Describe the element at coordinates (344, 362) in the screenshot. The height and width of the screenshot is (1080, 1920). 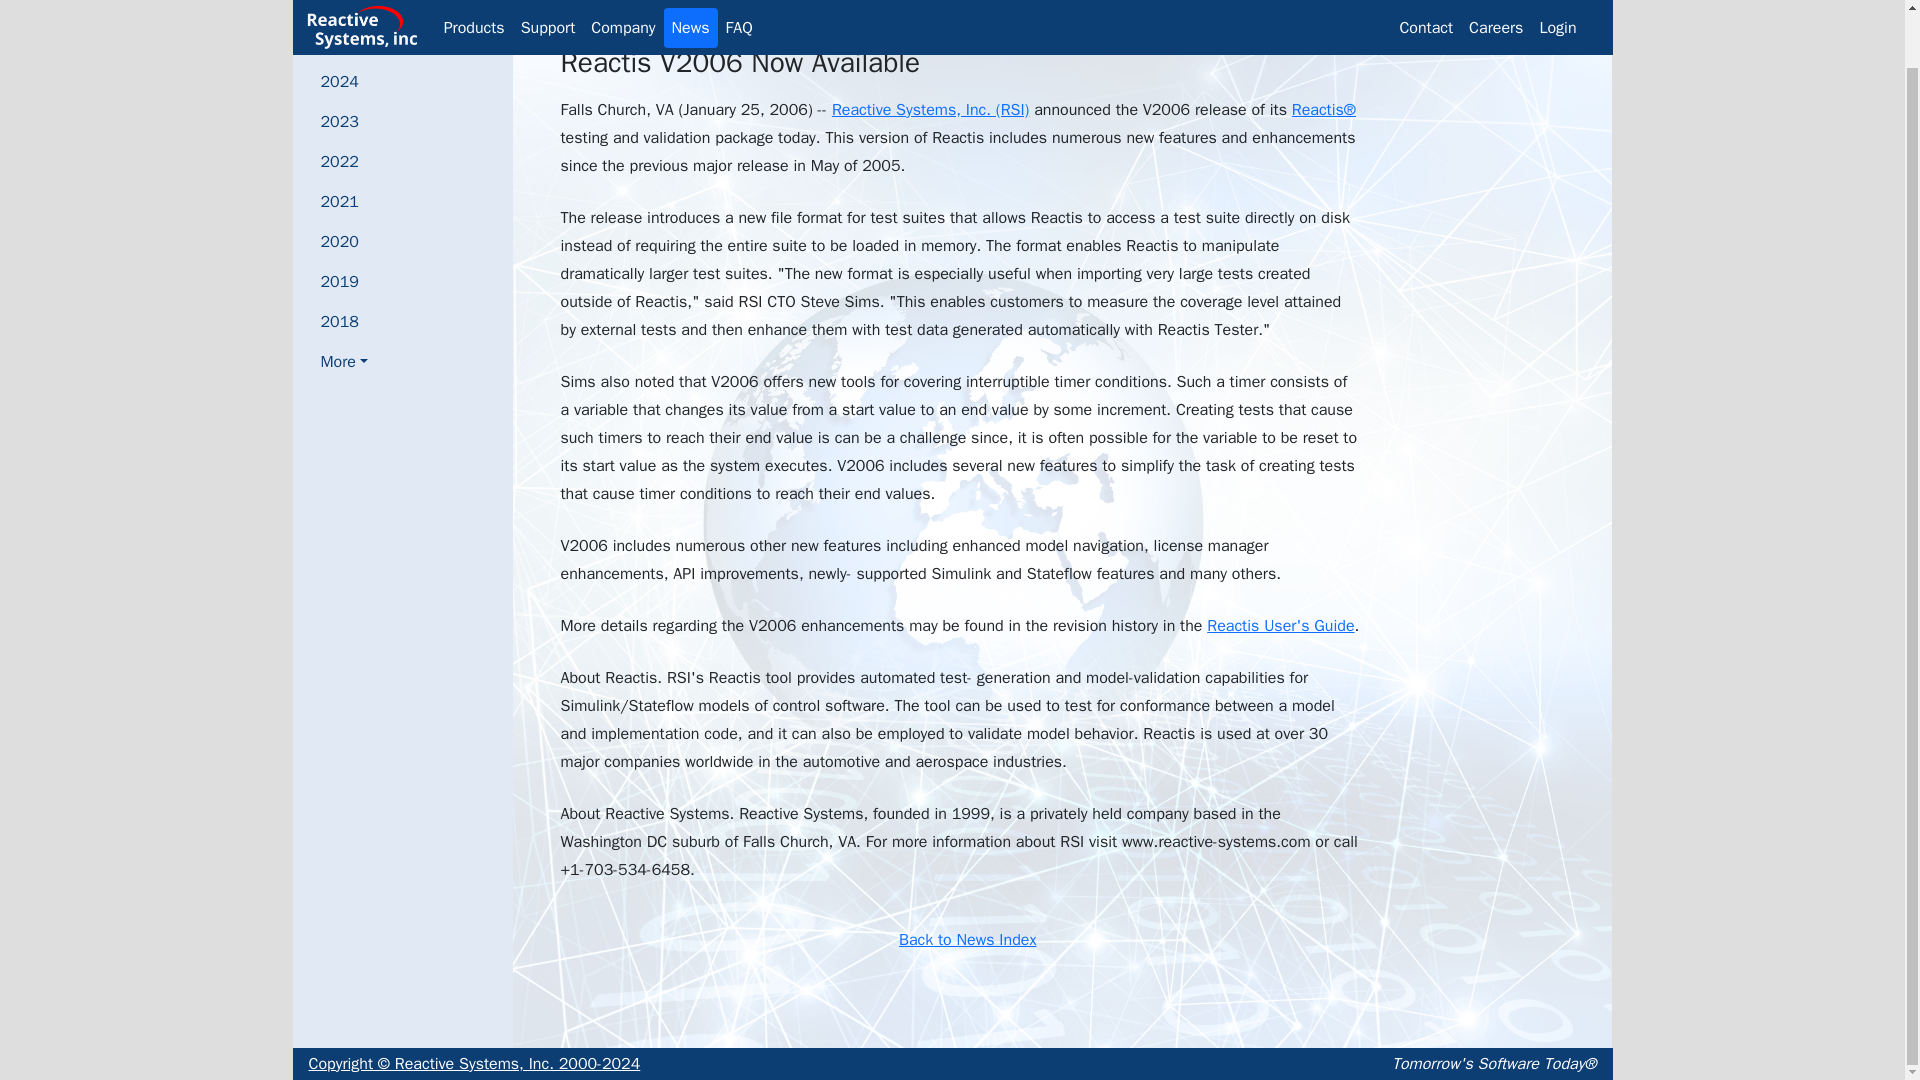
I see `More` at that location.